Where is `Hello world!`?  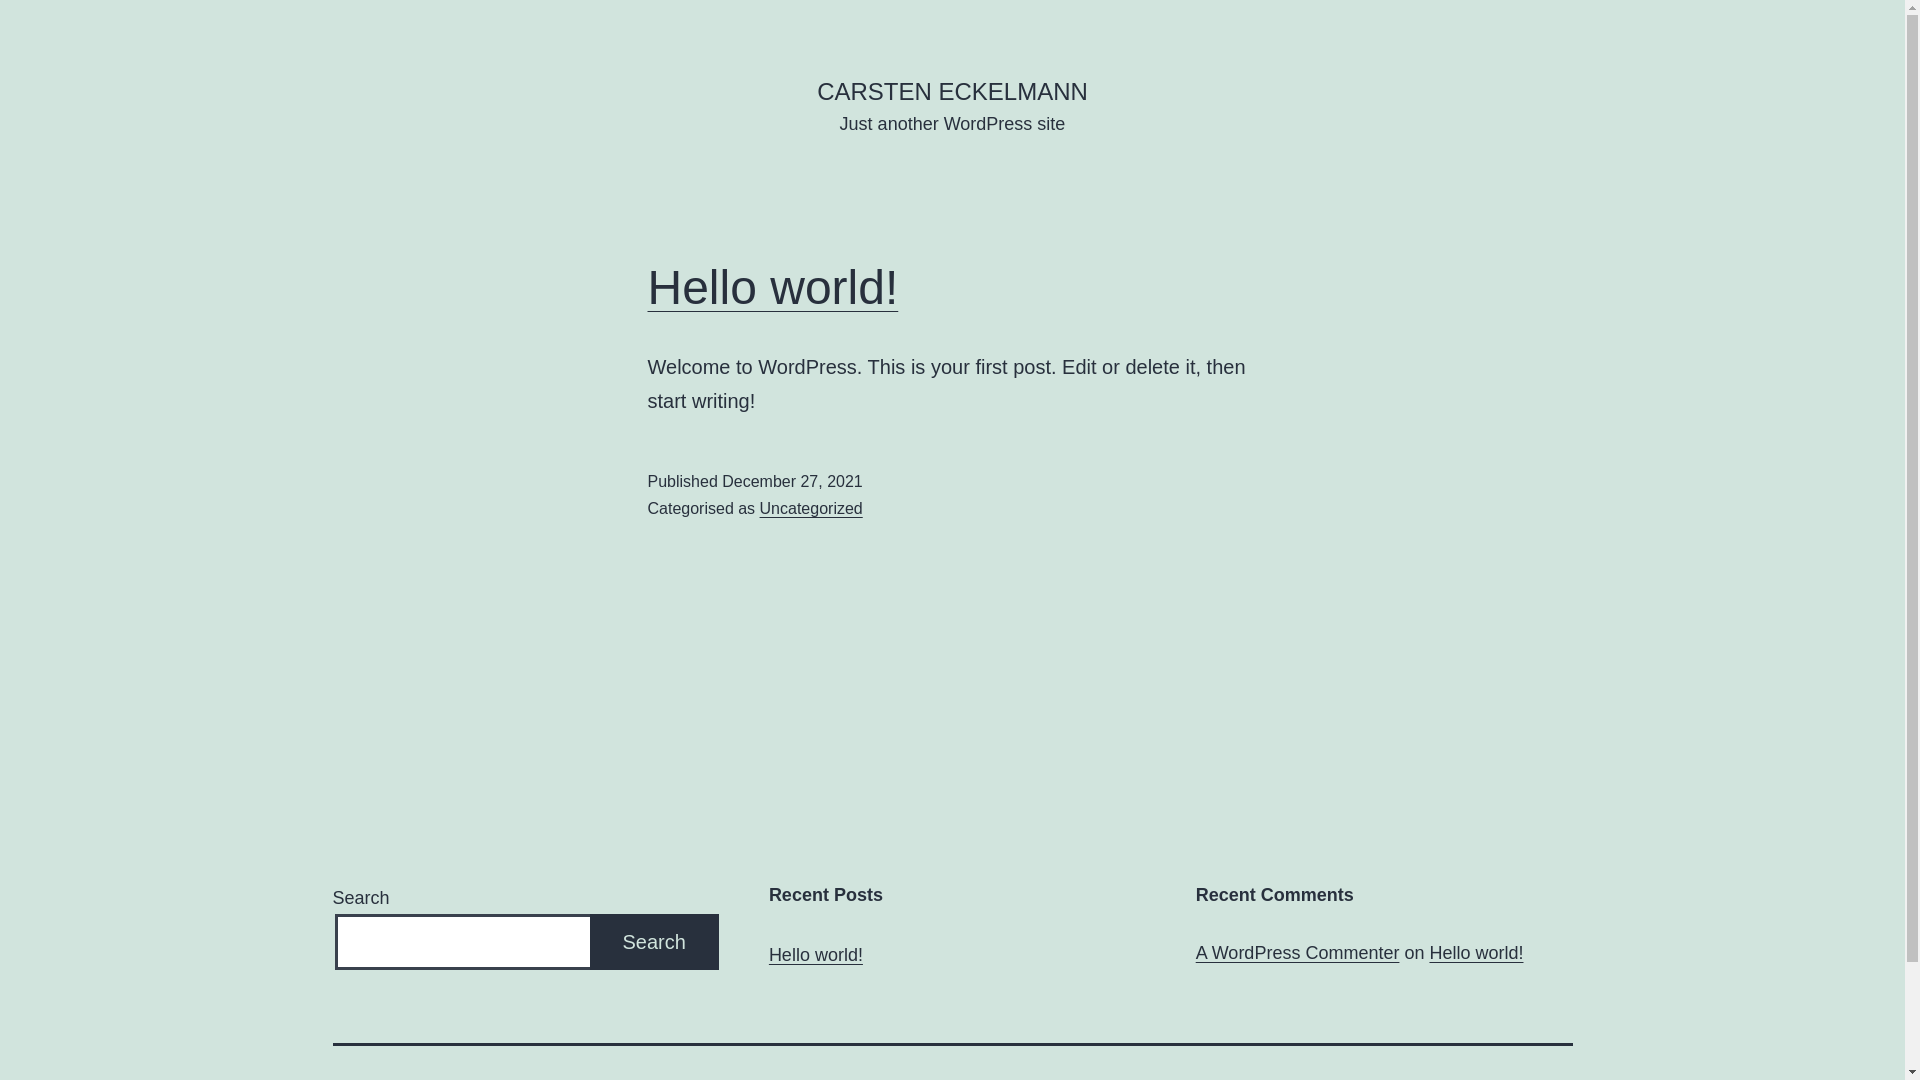
Hello world! is located at coordinates (774, 288).